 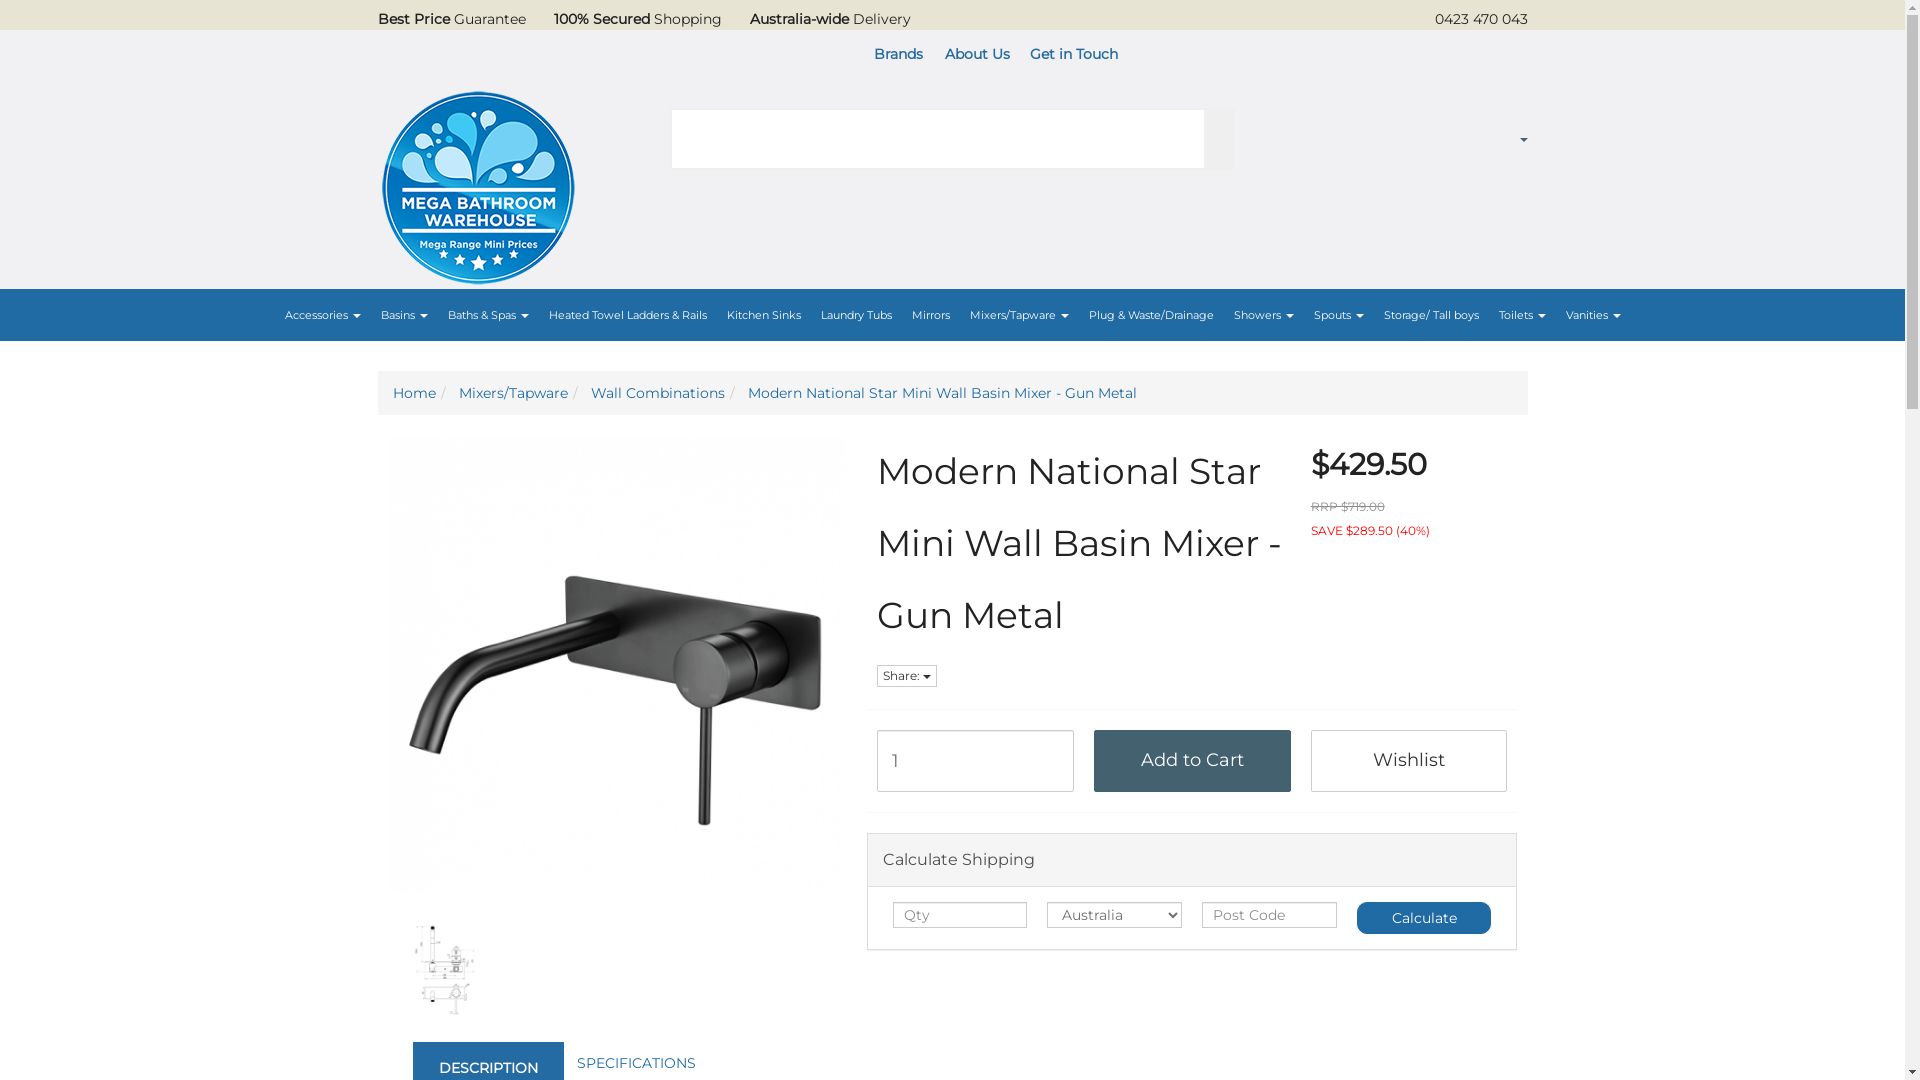 I want to click on Vanities, so click(x=1594, y=315).